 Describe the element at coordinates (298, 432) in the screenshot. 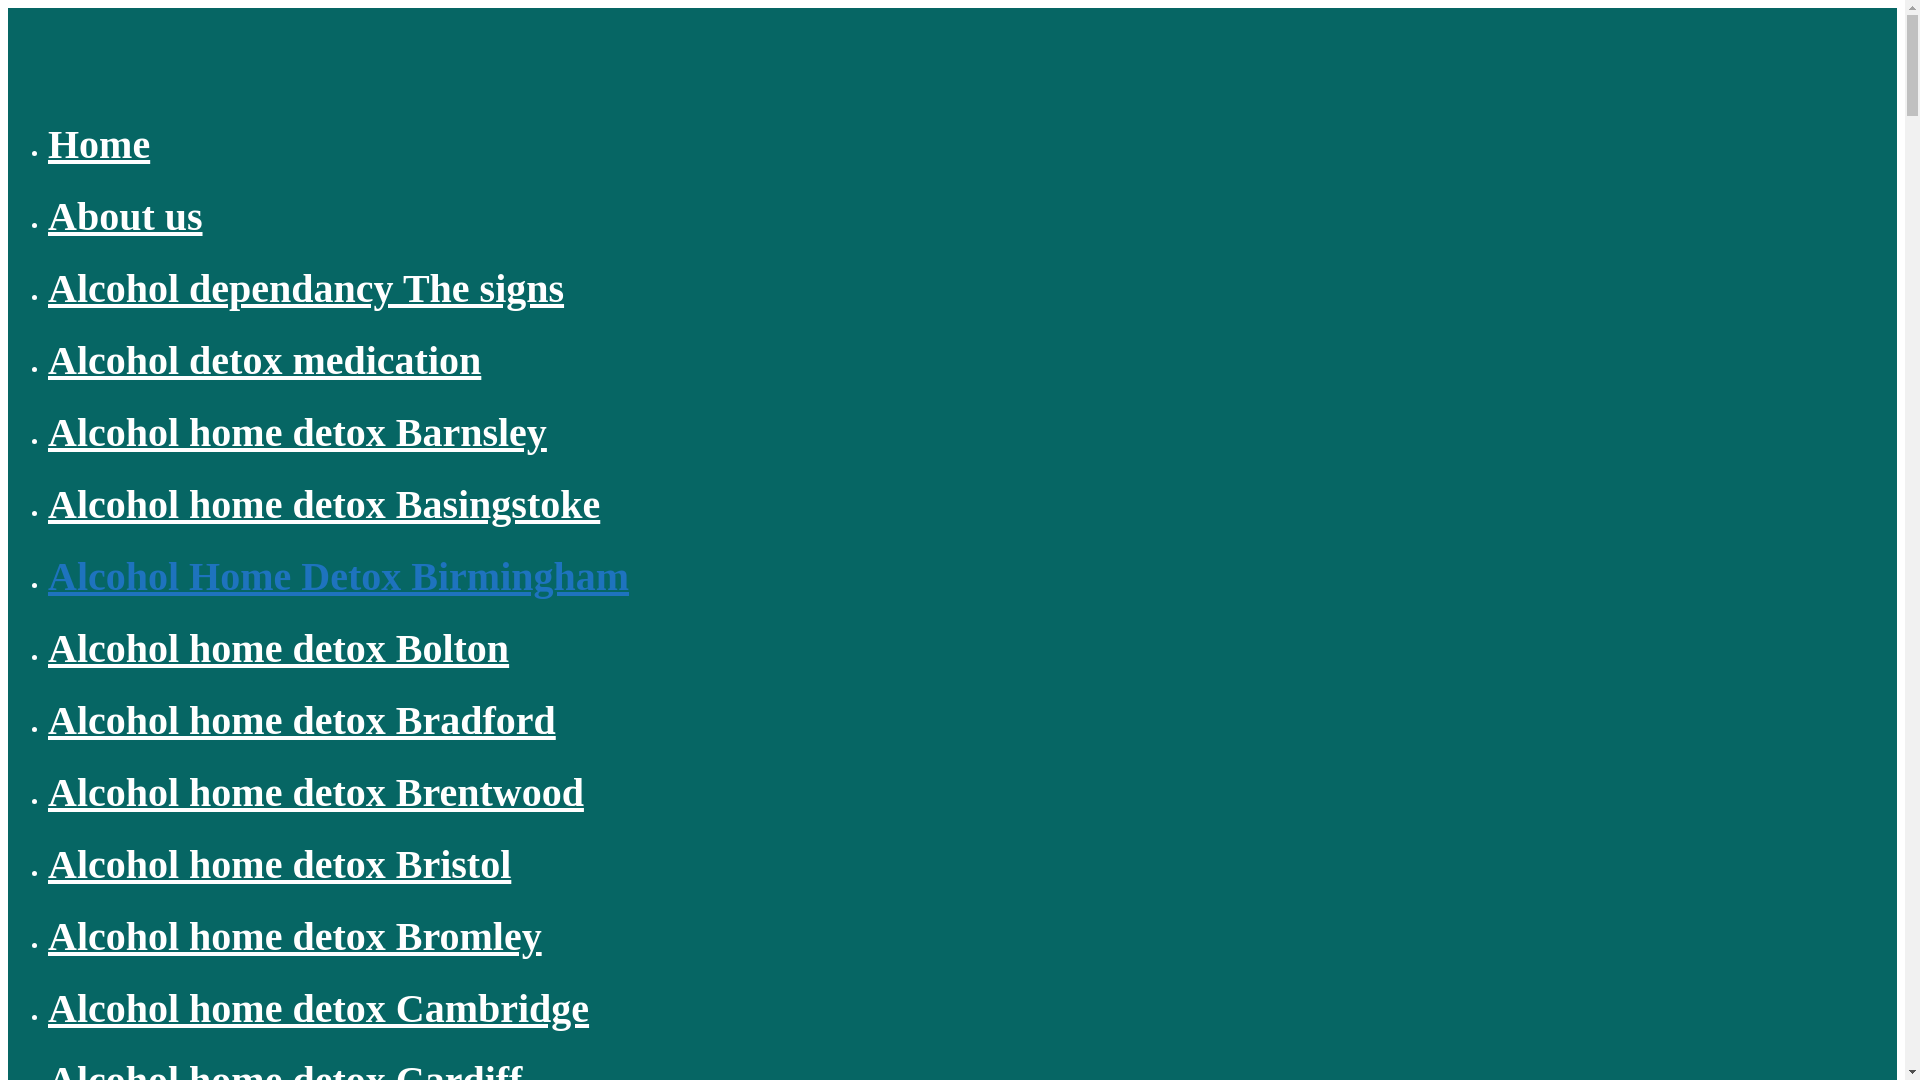

I see `Alcohol home detox Barnsley` at that location.